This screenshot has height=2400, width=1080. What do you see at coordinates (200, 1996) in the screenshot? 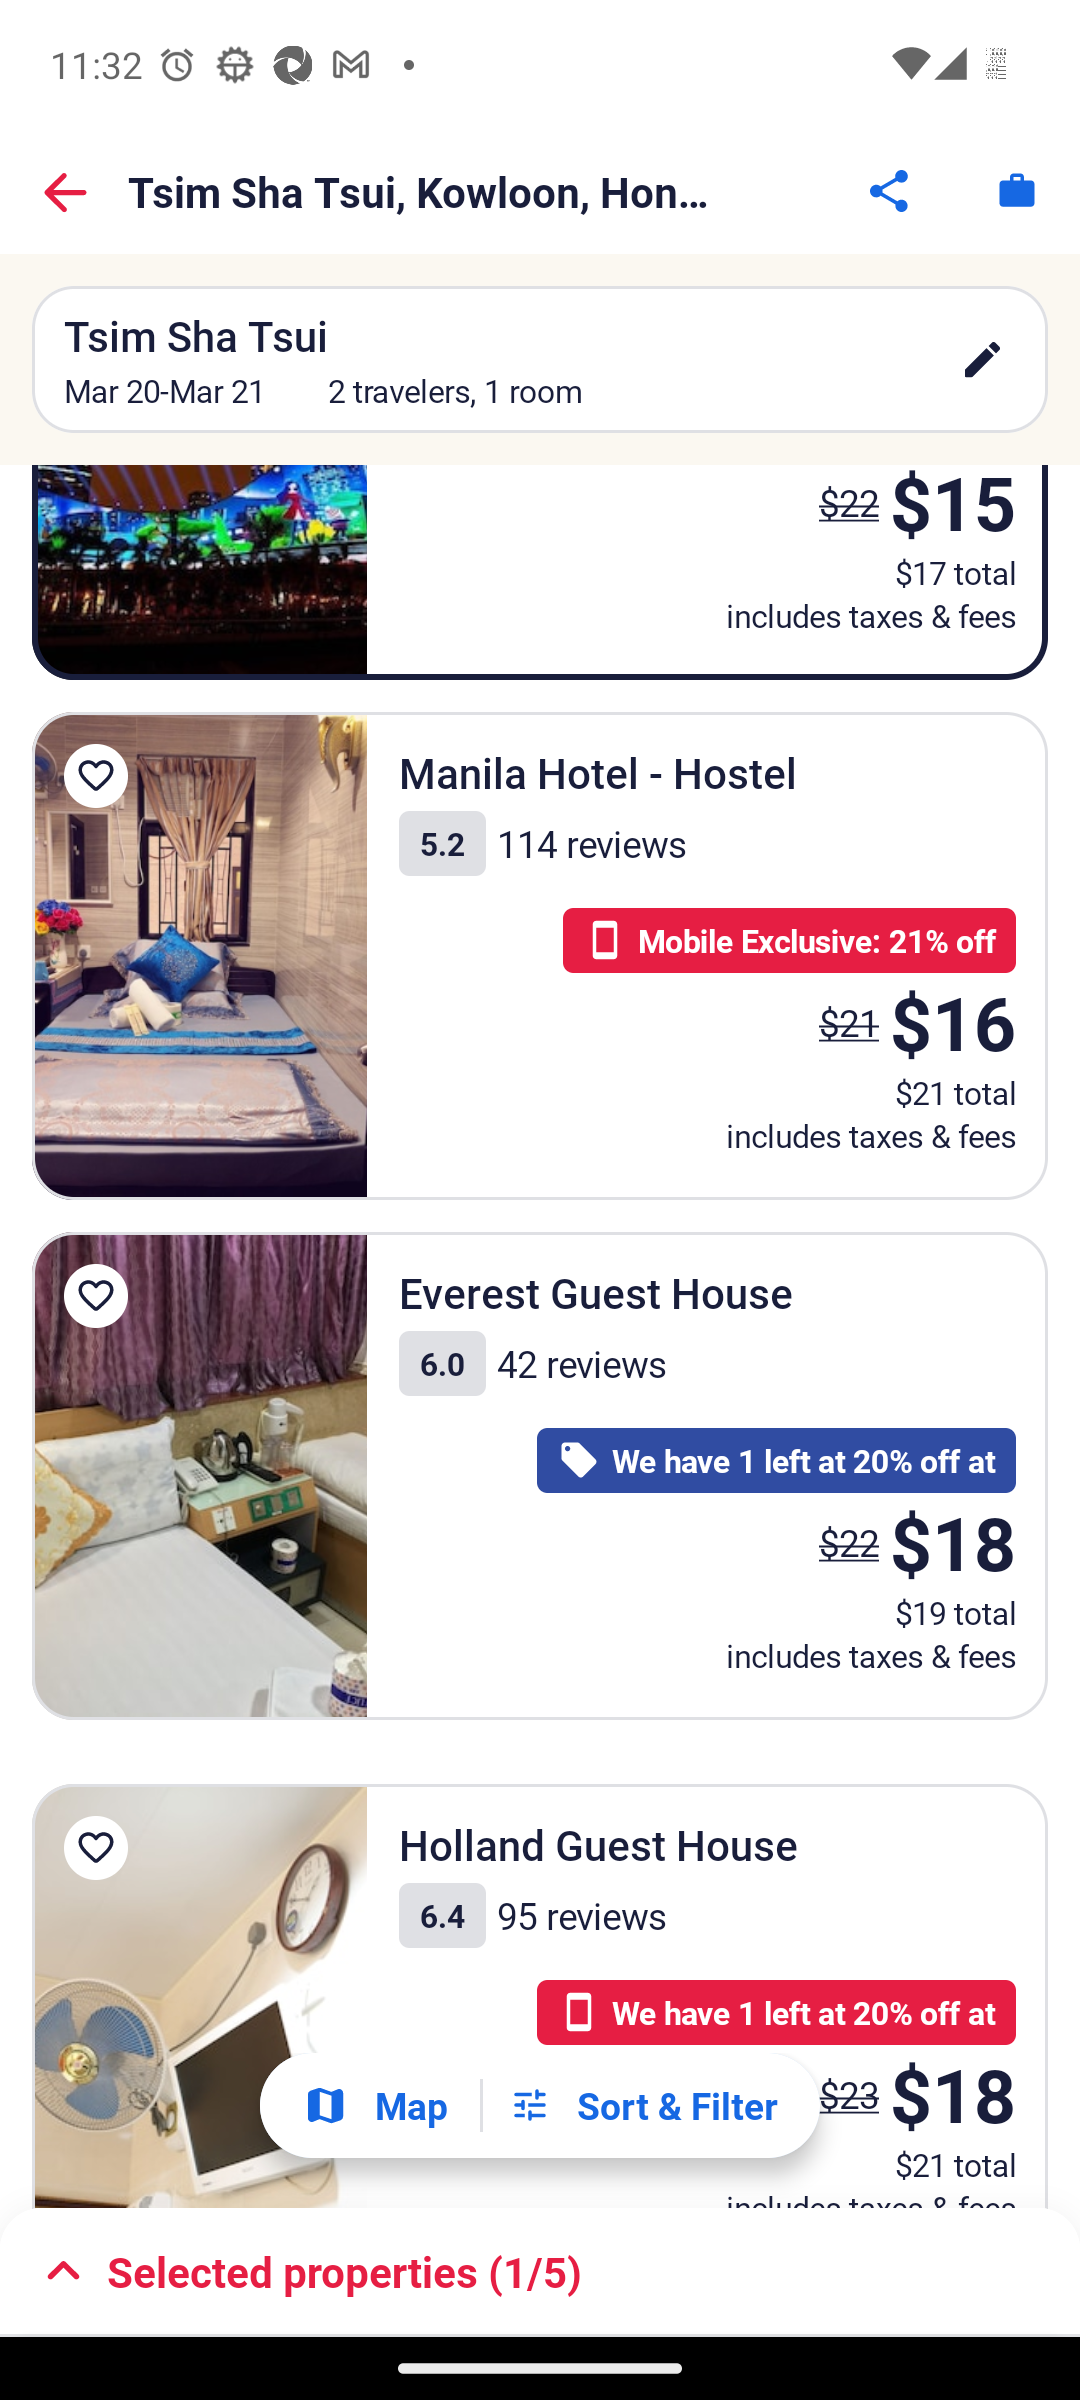
I see `Holland Guest House` at bounding box center [200, 1996].